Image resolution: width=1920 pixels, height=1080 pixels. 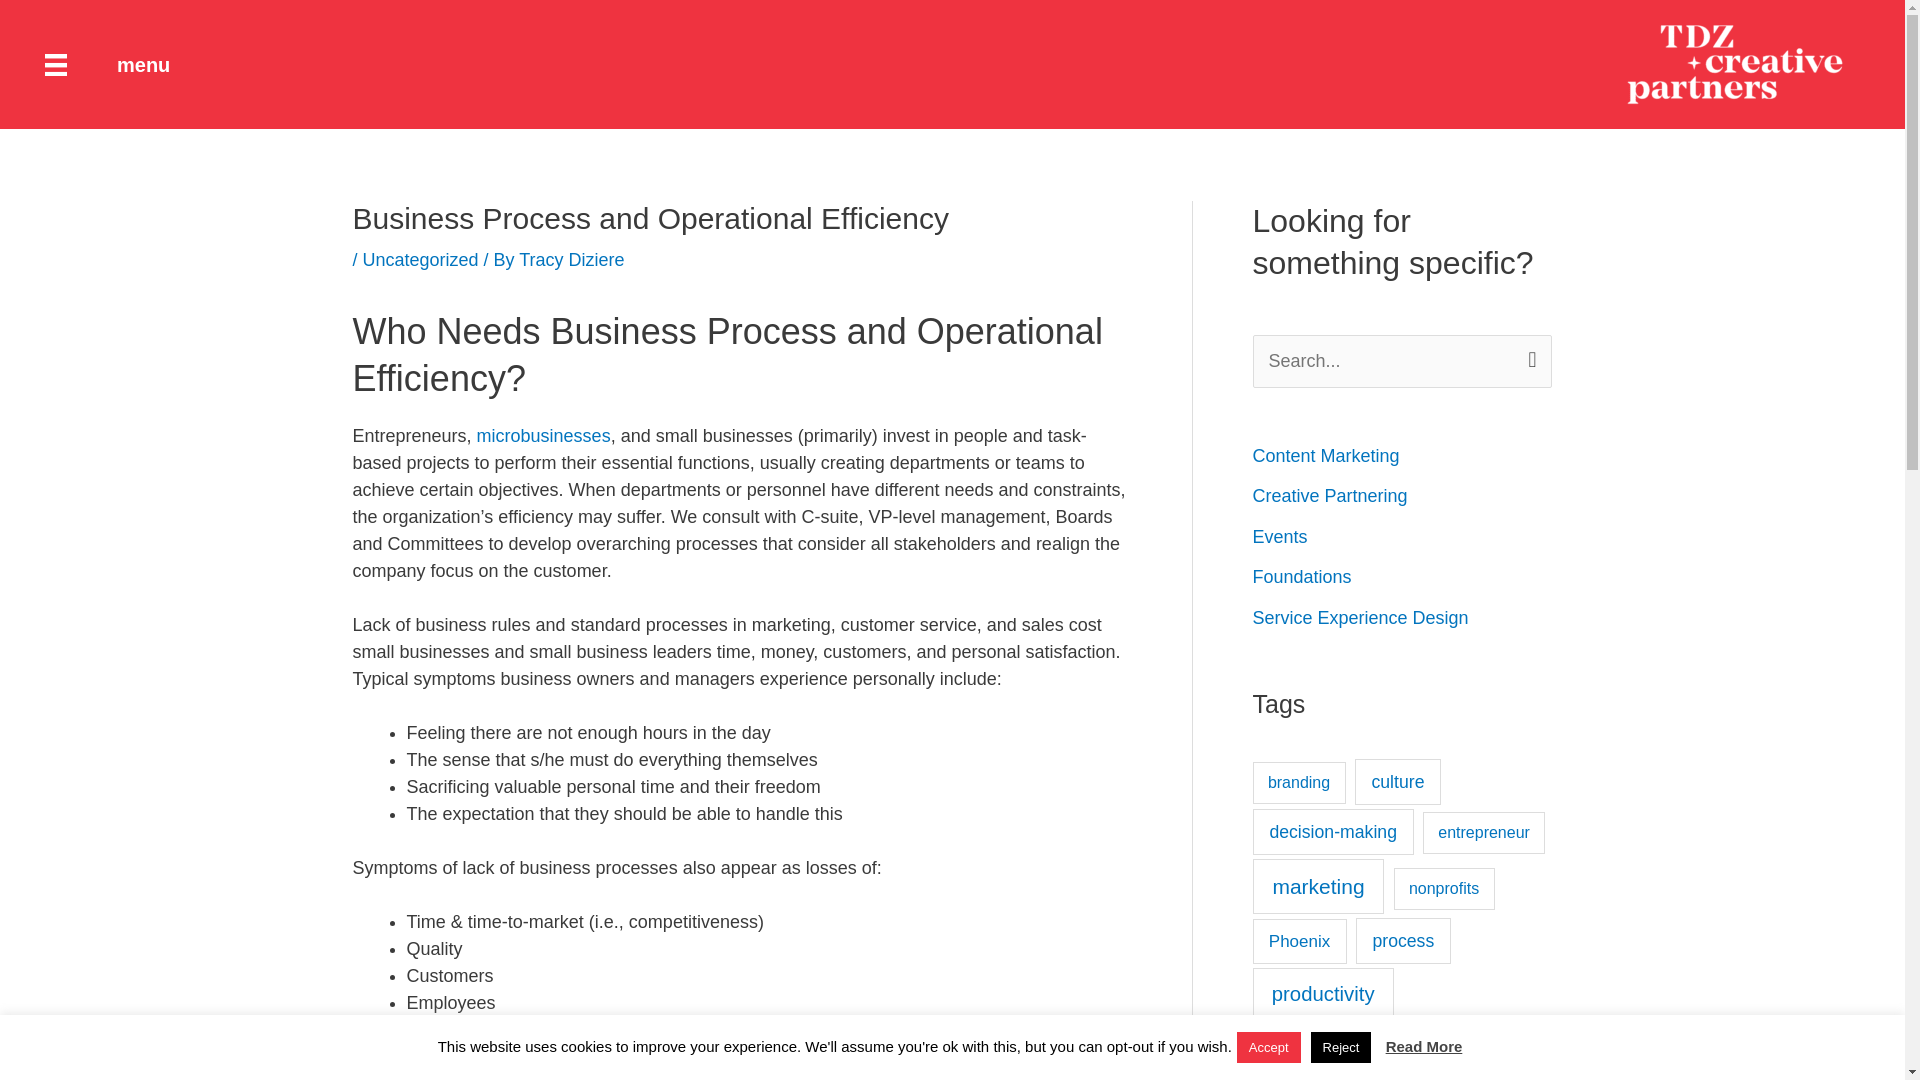 What do you see at coordinates (1322, 994) in the screenshot?
I see `productivity` at bounding box center [1322, 994].